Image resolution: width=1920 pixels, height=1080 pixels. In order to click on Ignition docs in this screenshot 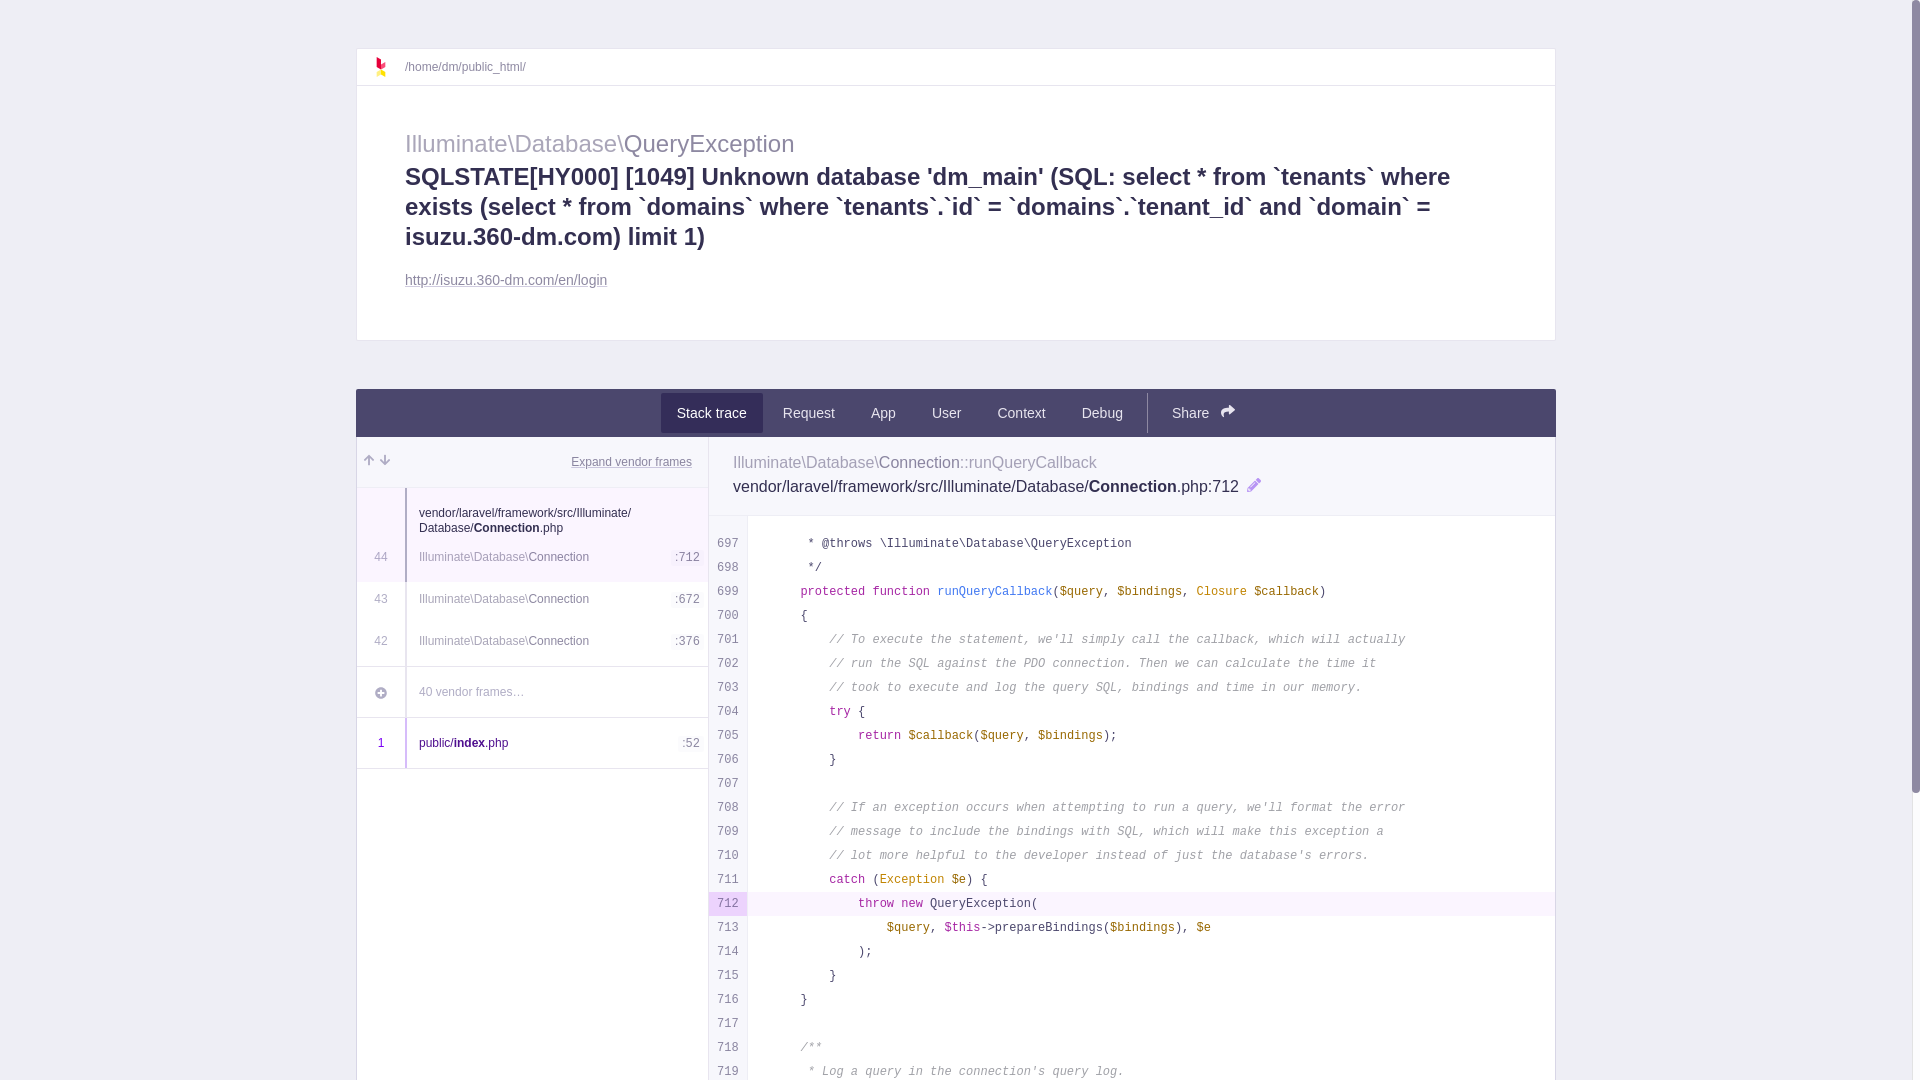, I will do `click(389, 67)`.